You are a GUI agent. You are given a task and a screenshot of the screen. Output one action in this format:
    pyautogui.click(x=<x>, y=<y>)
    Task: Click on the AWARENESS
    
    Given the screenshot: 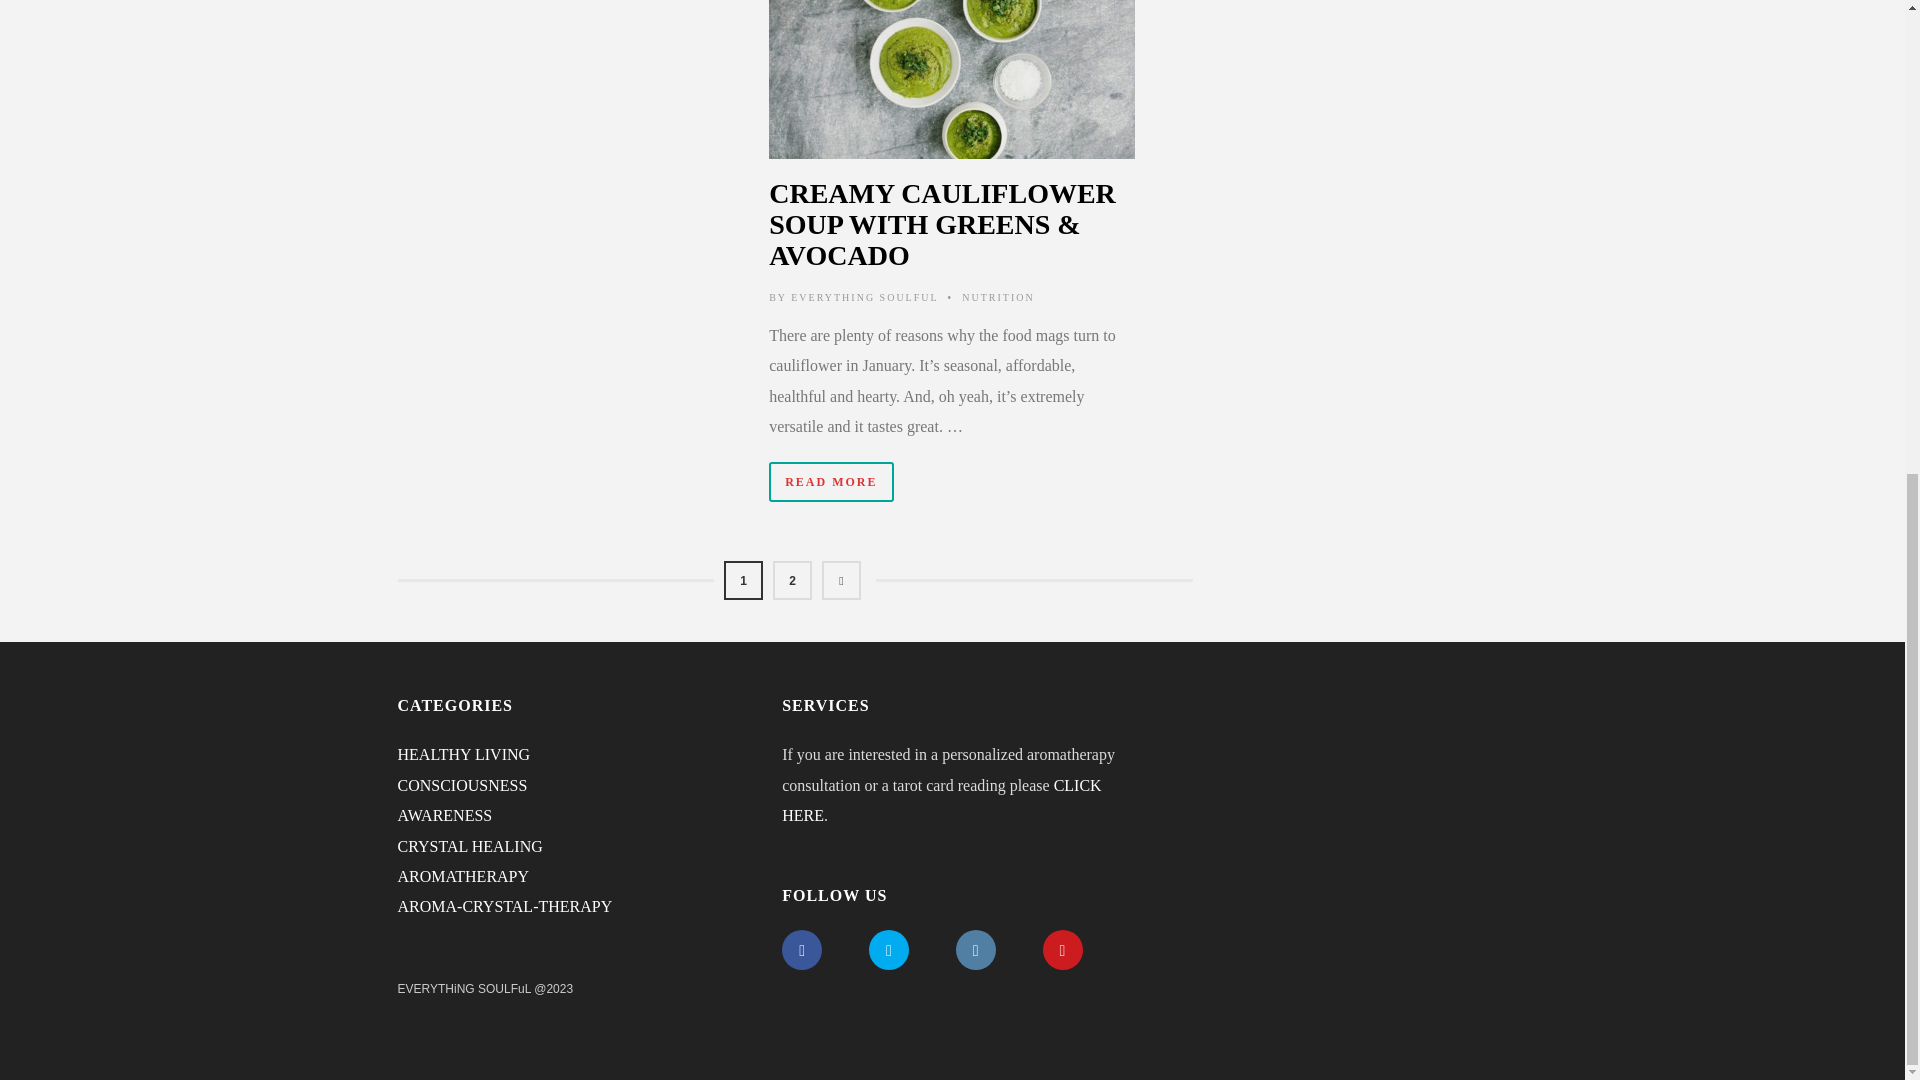 What is the action you would take?
    pyautogui.click(x=445, y=815)
    